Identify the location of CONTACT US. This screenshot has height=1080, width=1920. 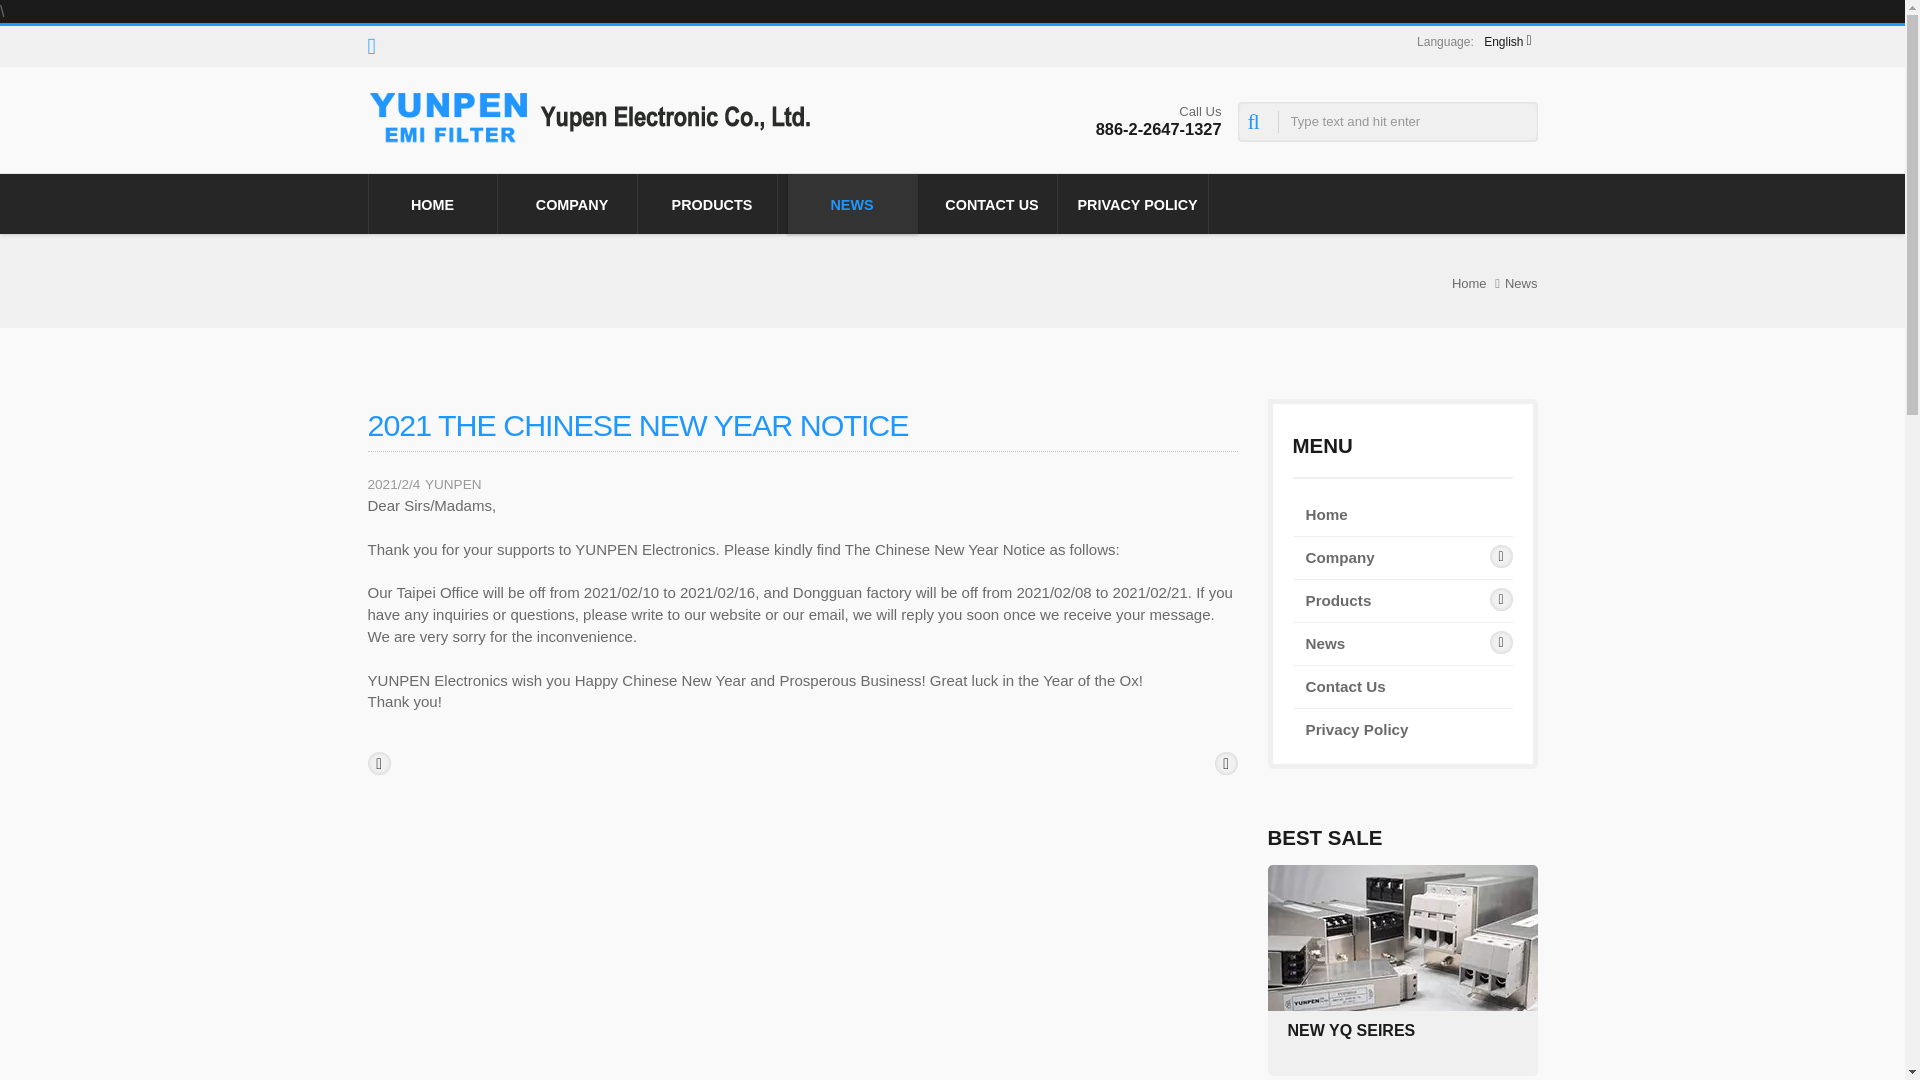
(992, 204).